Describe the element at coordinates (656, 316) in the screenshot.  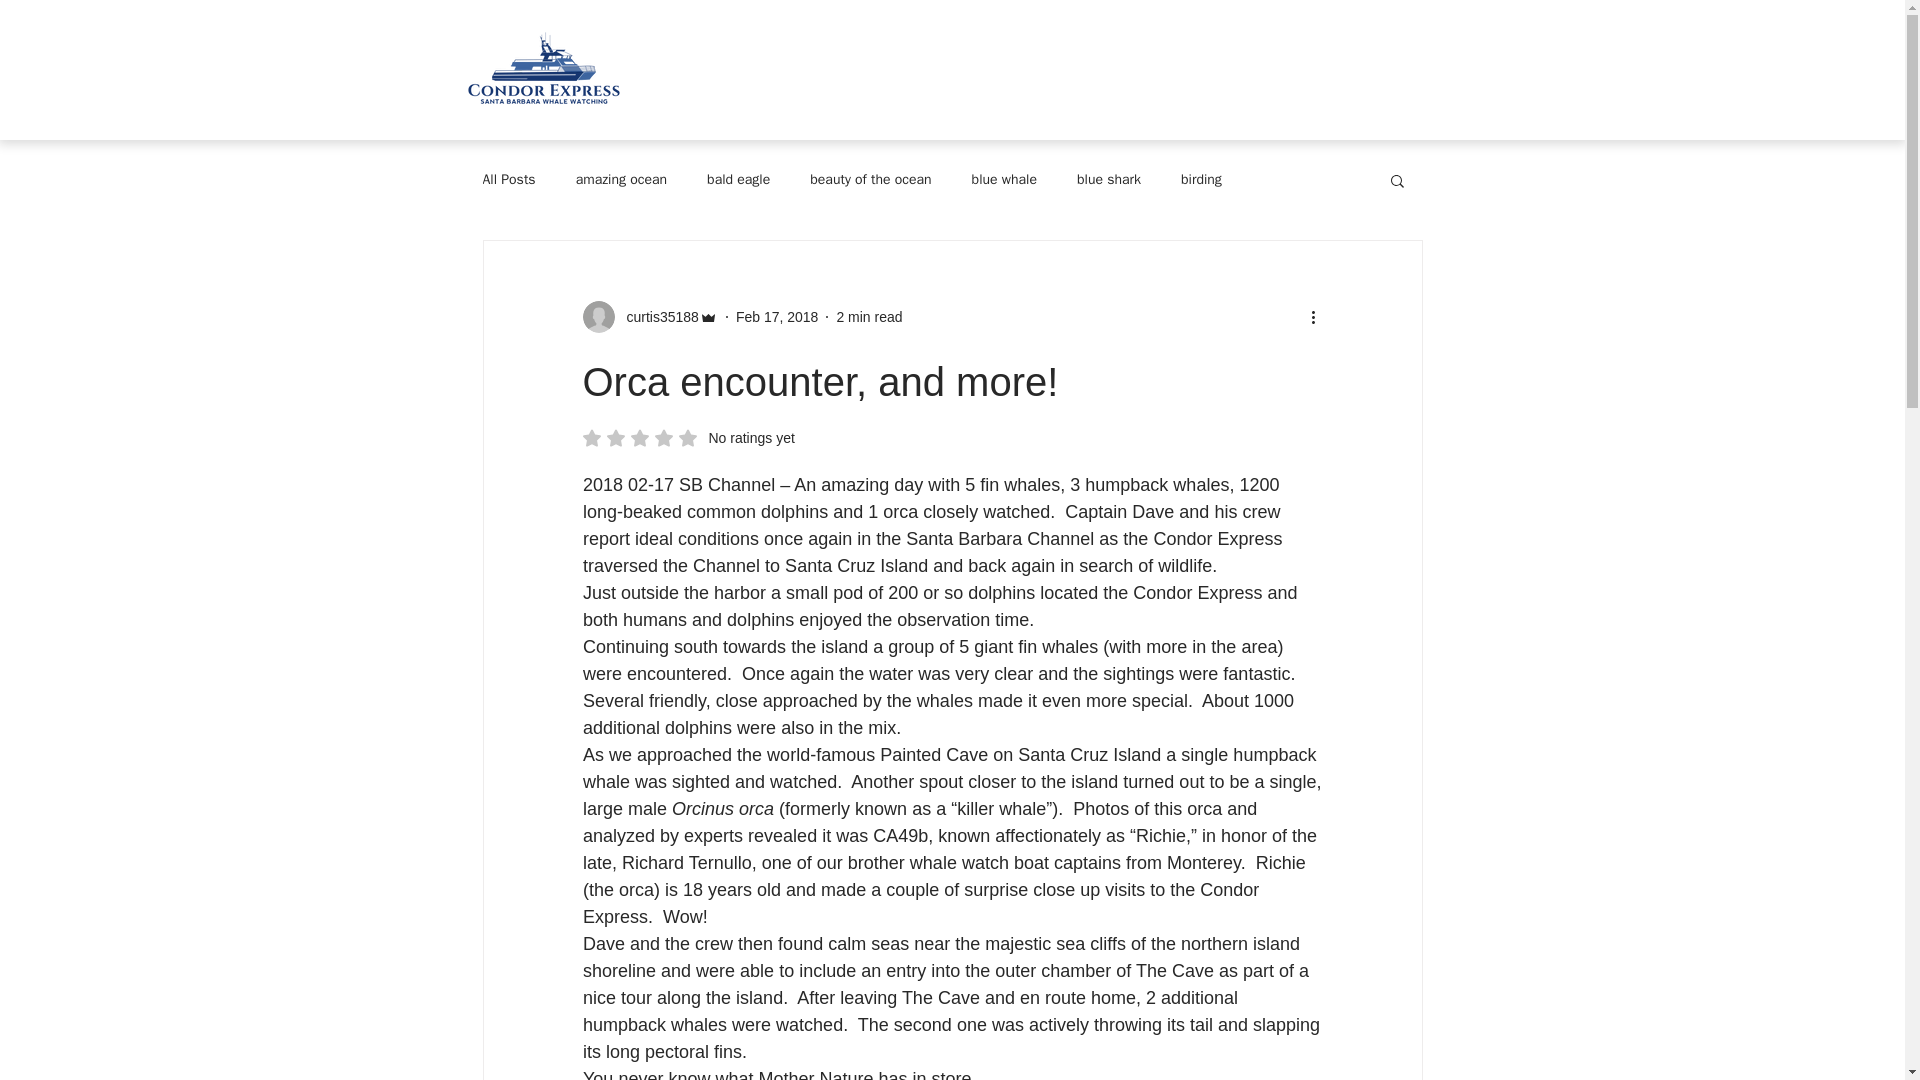
I see `curtis35188` at that location.